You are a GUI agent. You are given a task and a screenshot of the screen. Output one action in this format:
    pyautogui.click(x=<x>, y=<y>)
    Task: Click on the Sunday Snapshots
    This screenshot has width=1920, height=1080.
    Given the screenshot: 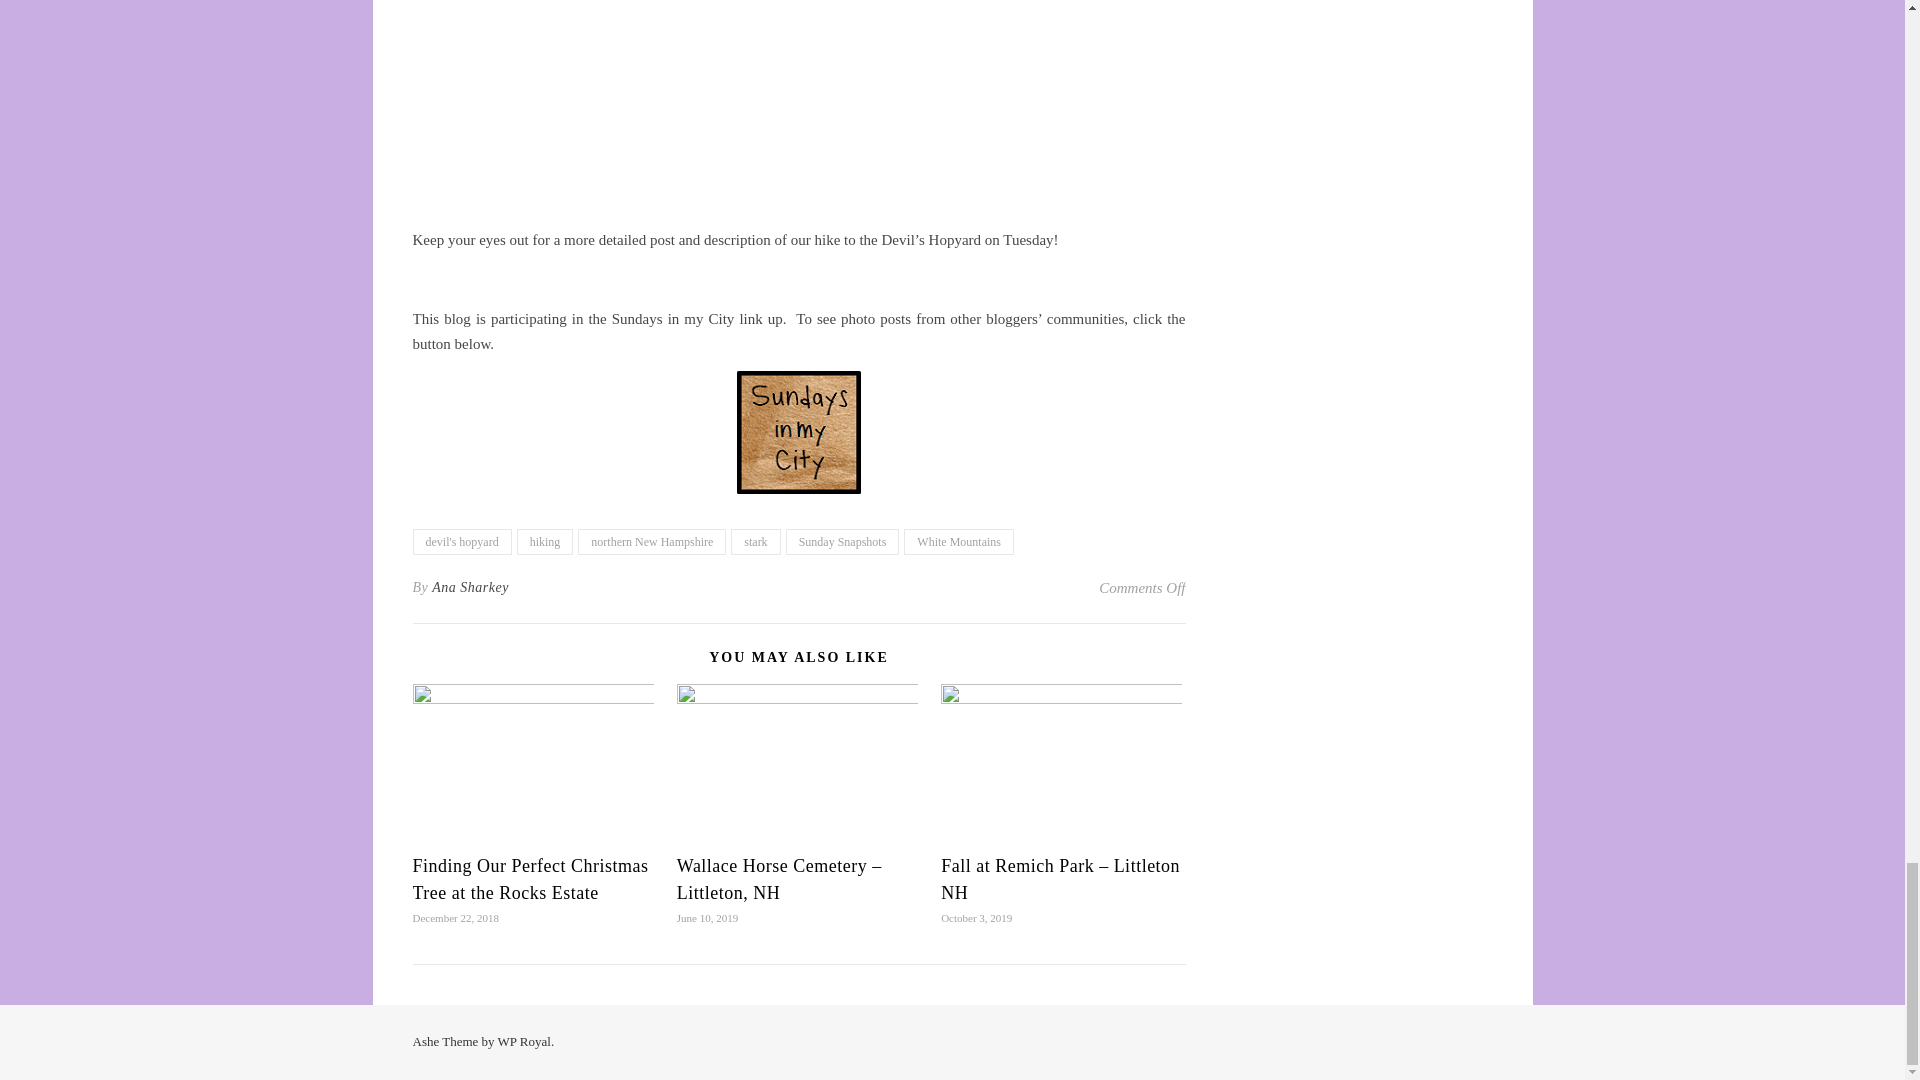 What is the action you would take?
    pyautogui.click(x=842, y=542)
    